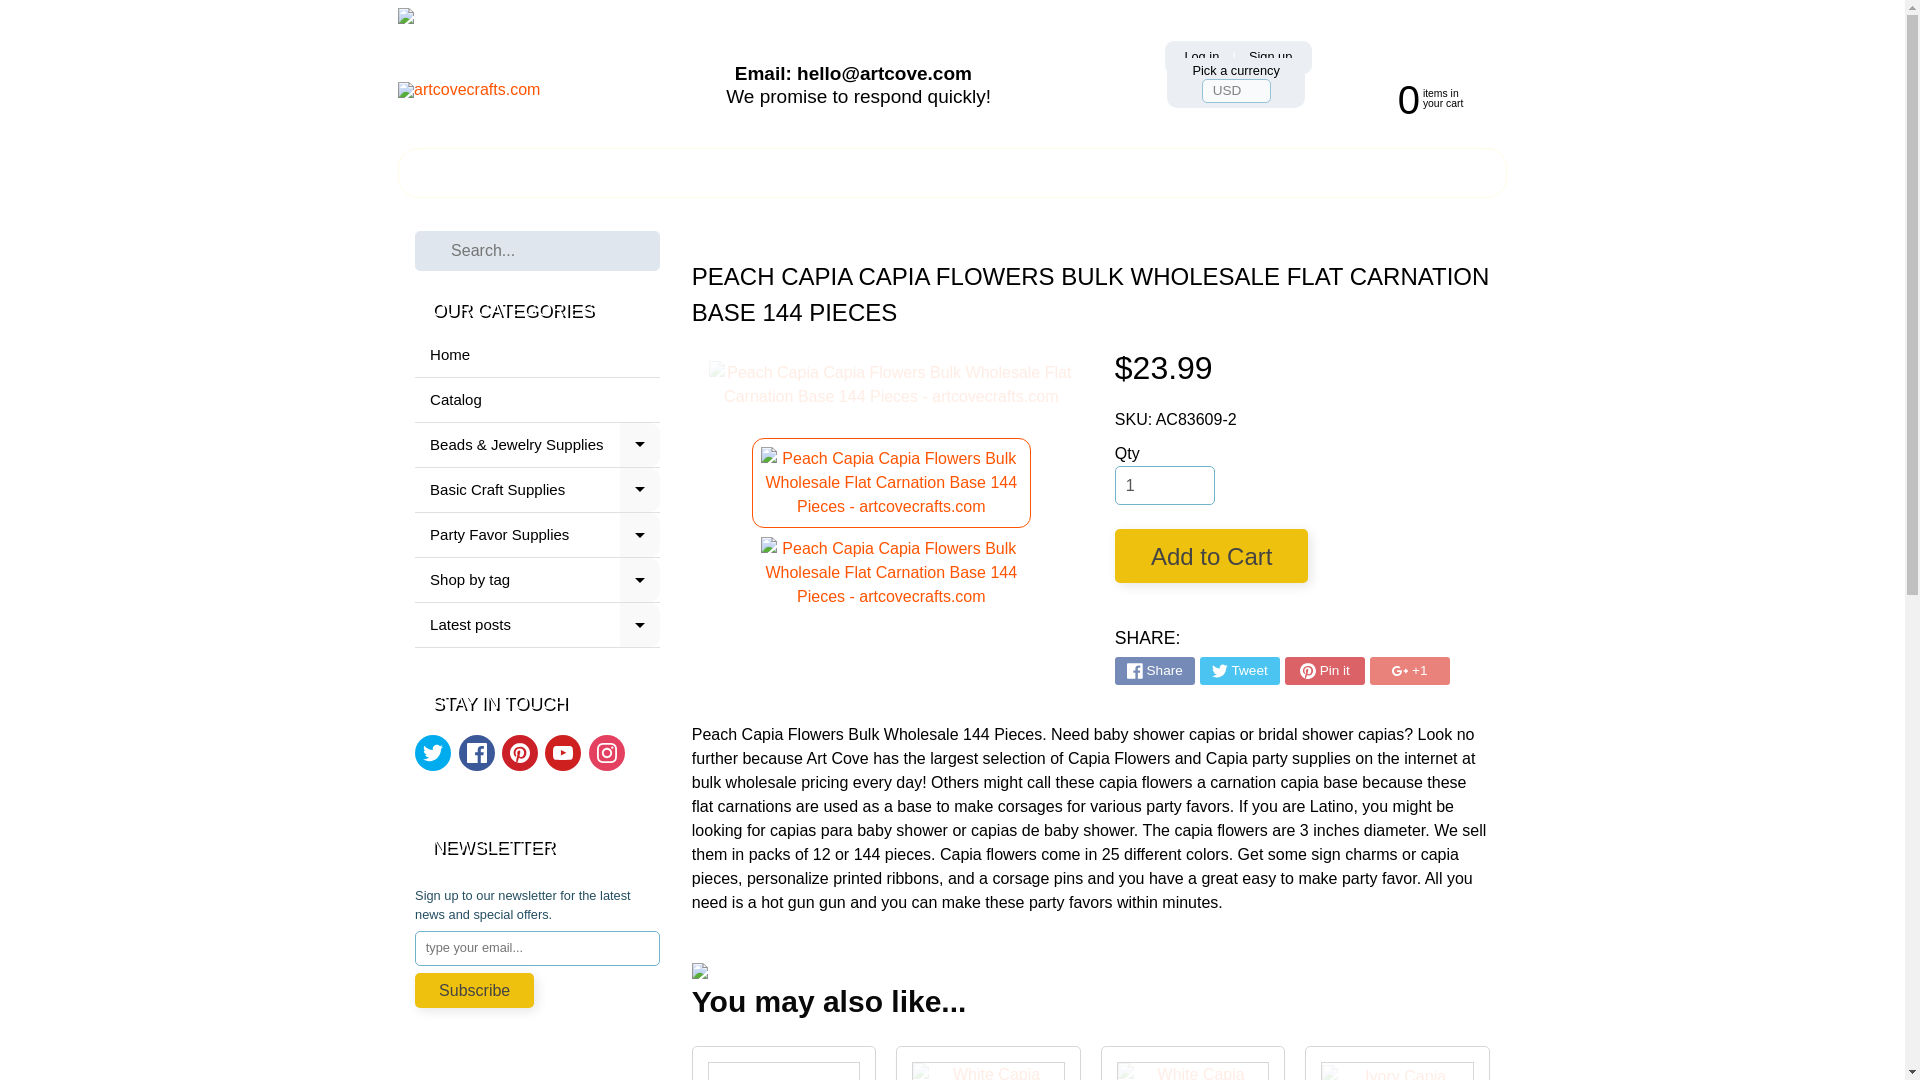  I want to click on BLOG, so click(1118, 172).